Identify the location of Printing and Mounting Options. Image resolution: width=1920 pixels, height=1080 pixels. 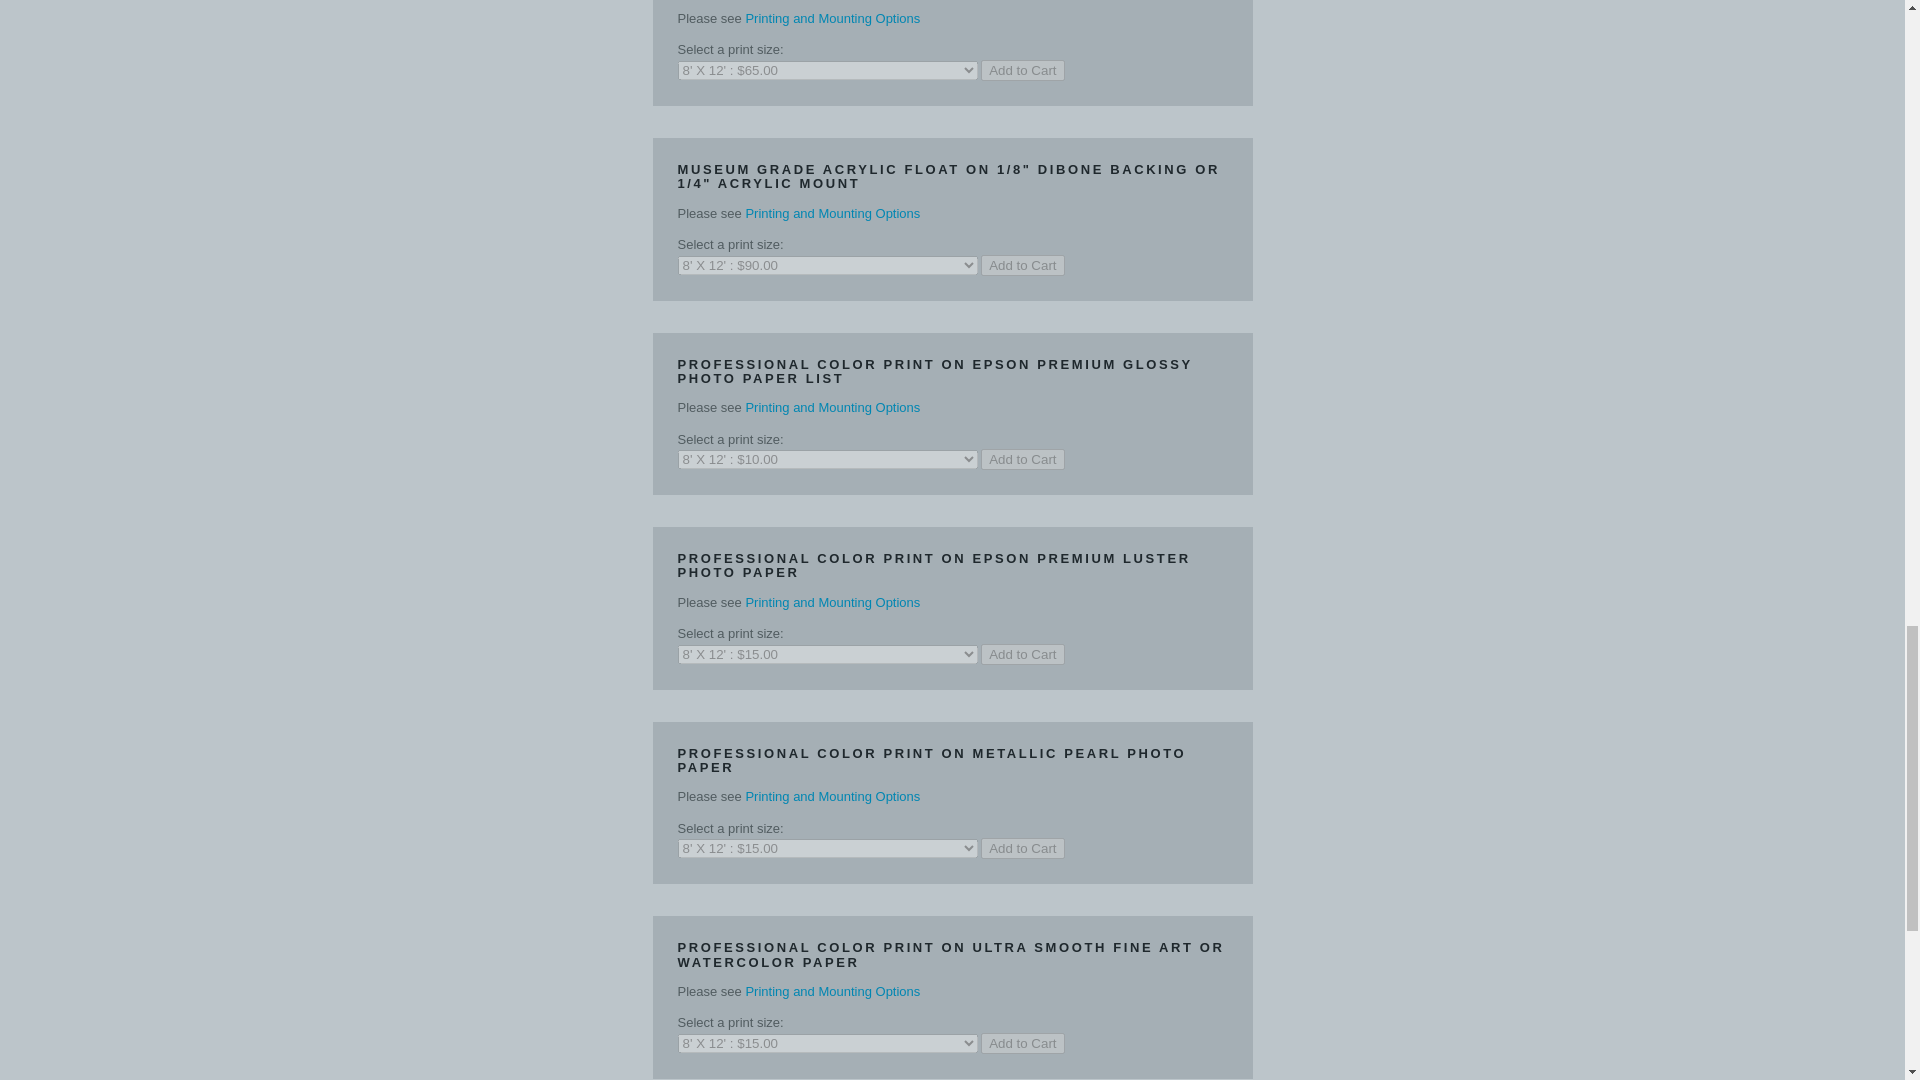
(832, 602).